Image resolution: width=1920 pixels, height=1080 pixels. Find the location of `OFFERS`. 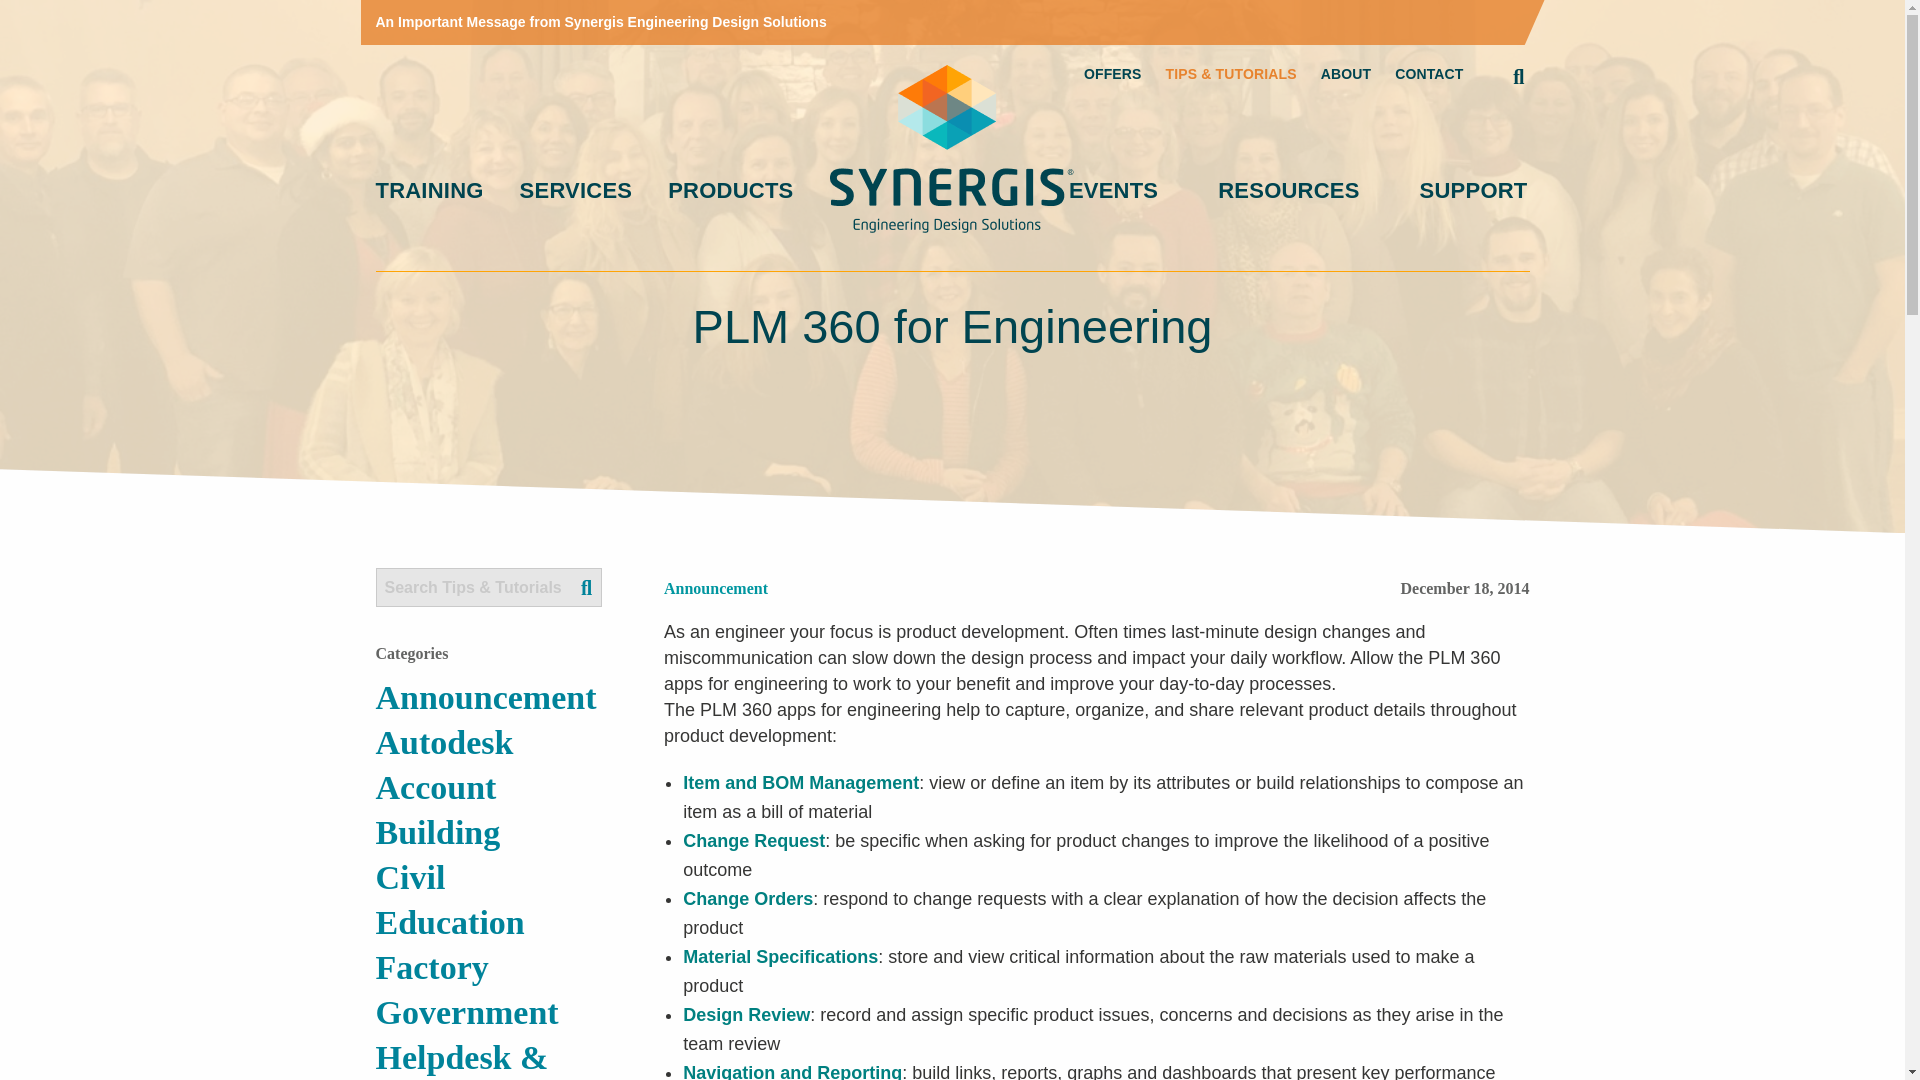

OFFERS is located at coordinates (1113, 74).